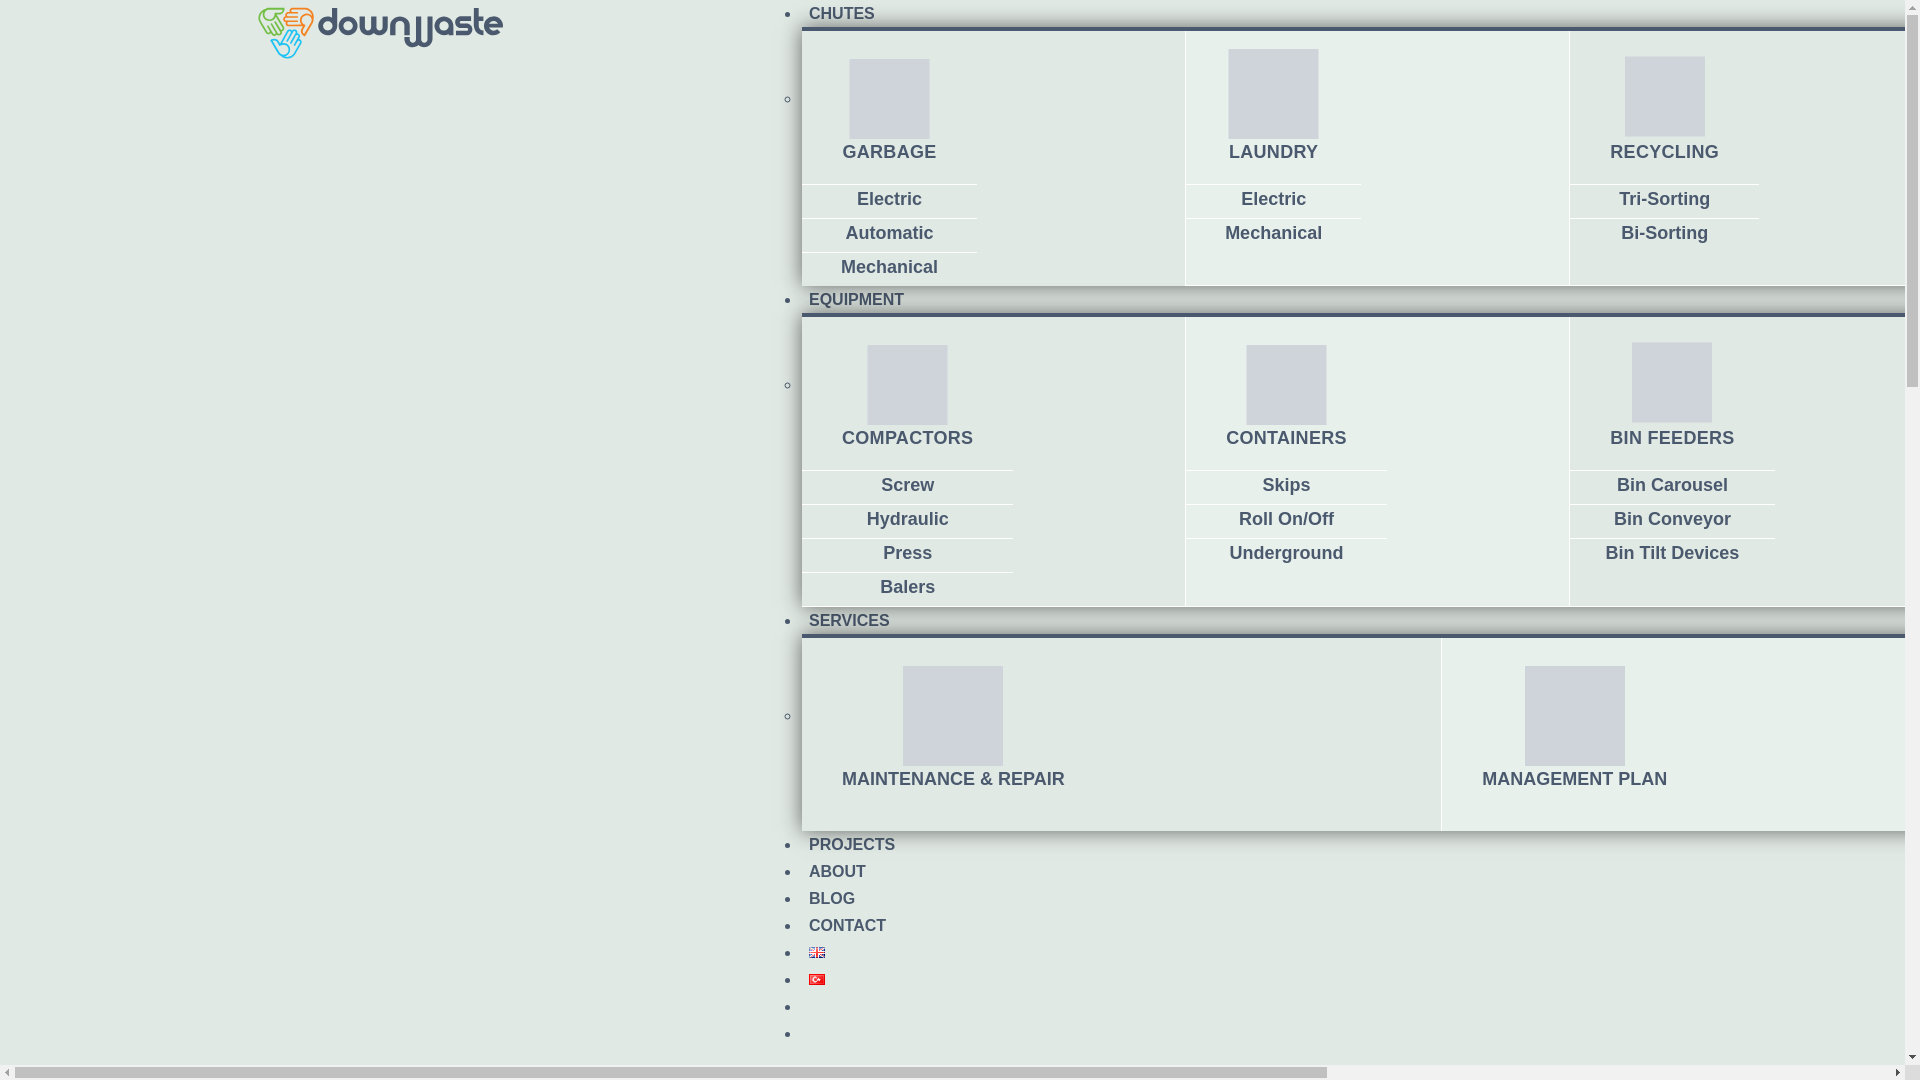 The width and height of the screenshot is (1920, 1080). Describe the element at coordinates (847, 922) in the screenshot. I see `Contact` at that location.